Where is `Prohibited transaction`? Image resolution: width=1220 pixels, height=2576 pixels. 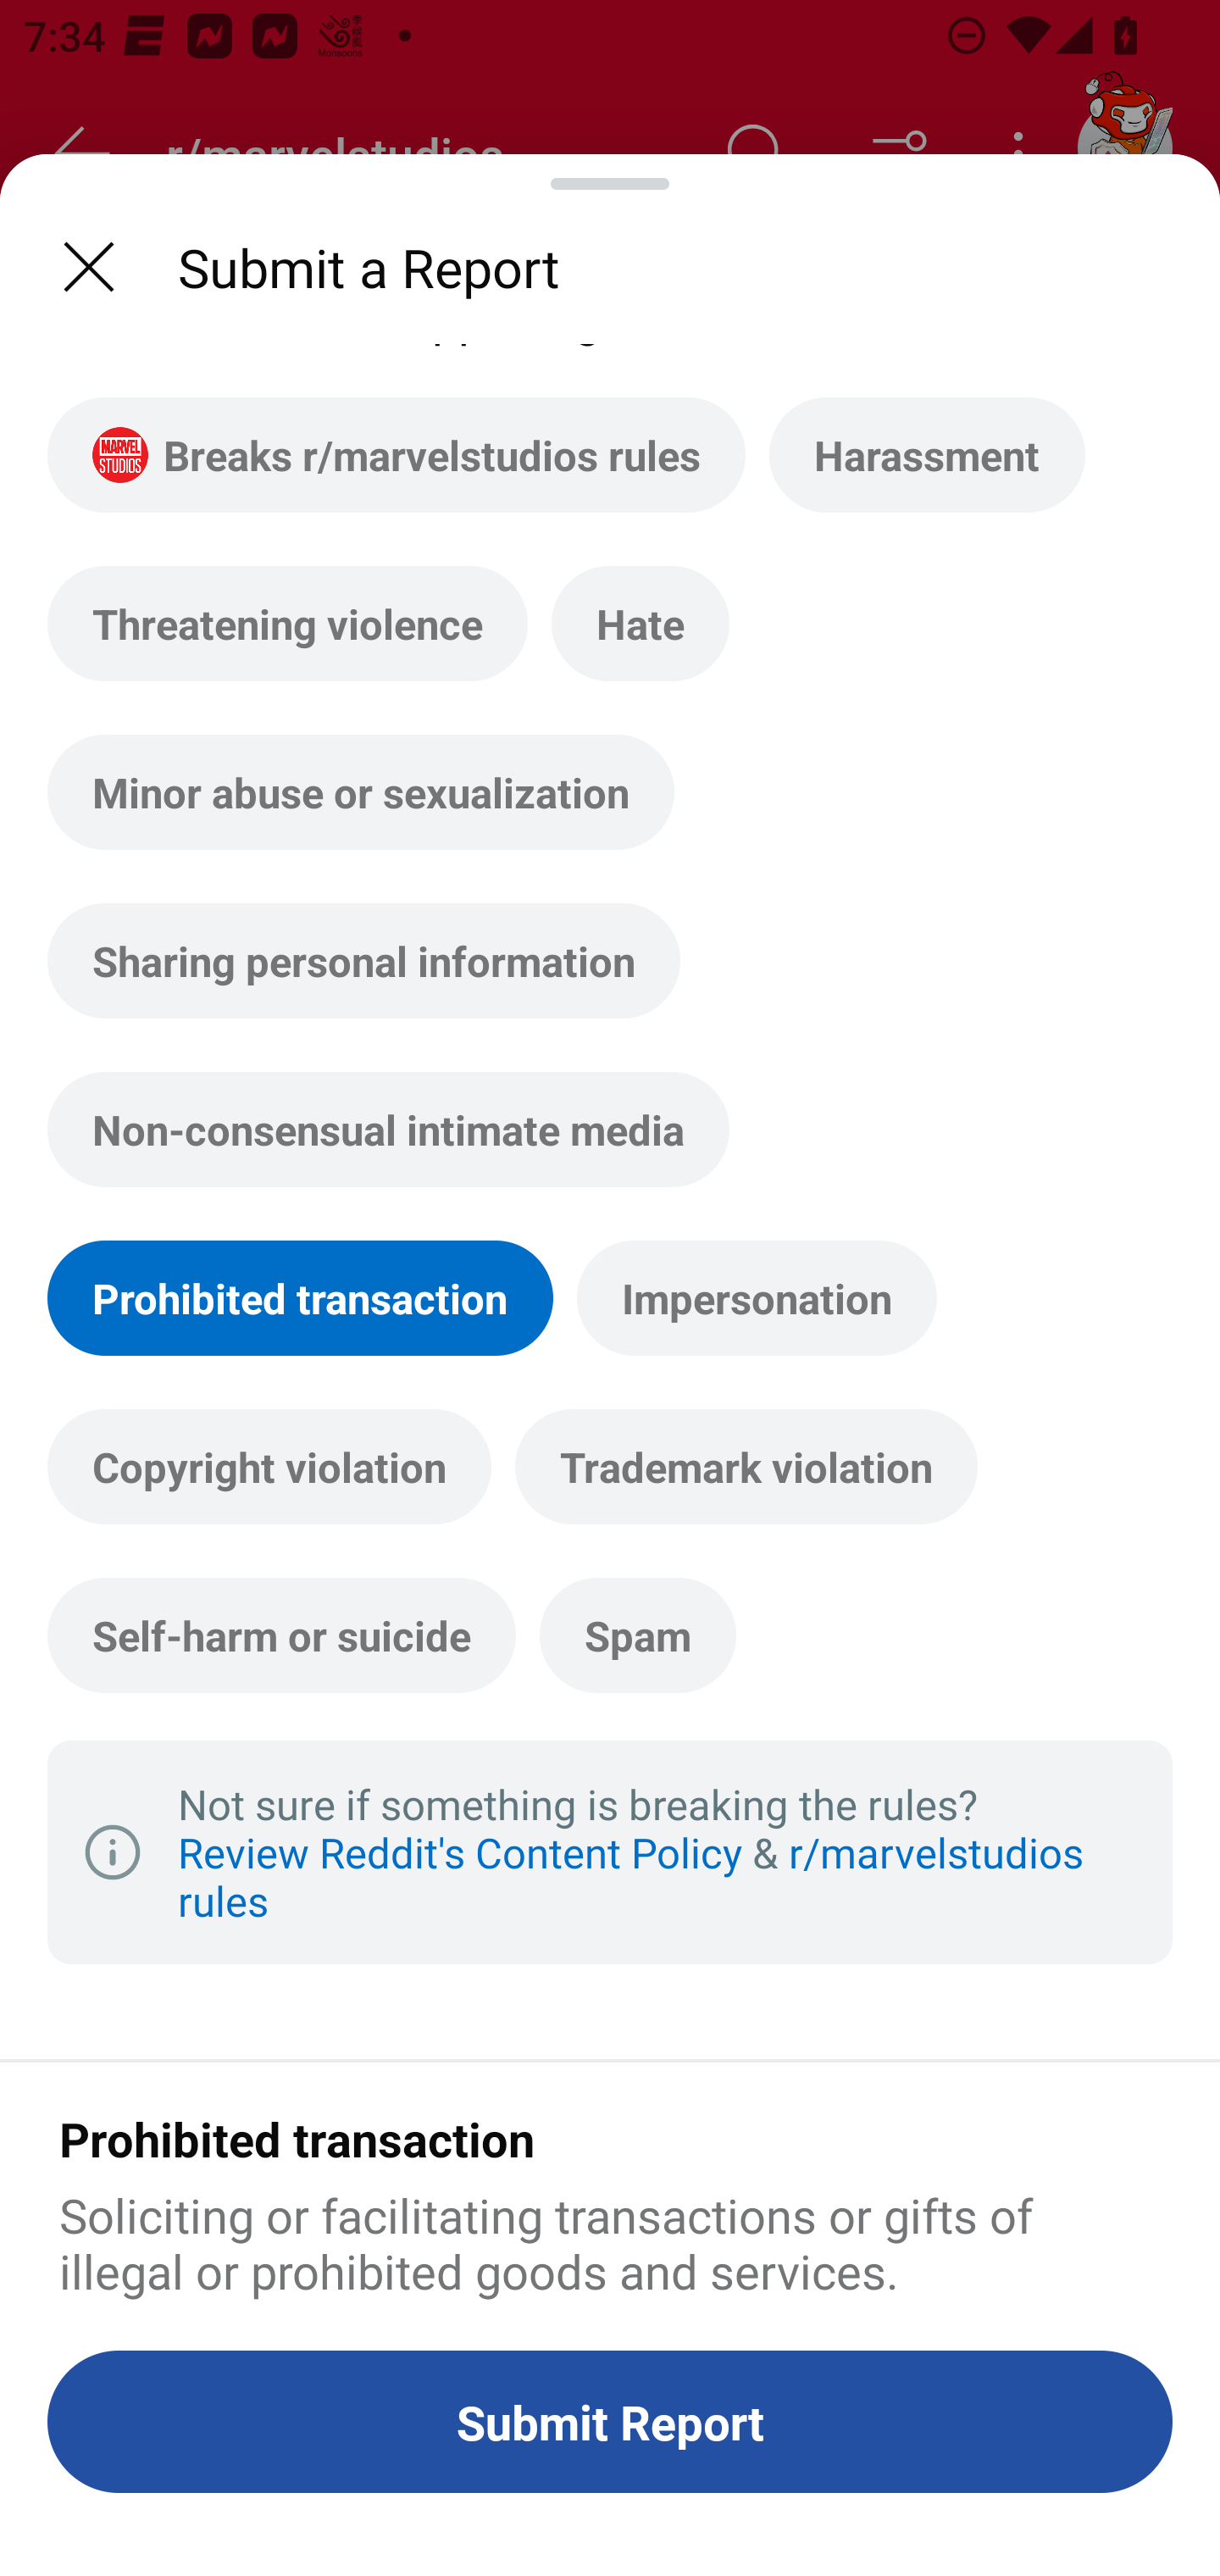 Prohibited transaction is located at coordinates (300, 1298).